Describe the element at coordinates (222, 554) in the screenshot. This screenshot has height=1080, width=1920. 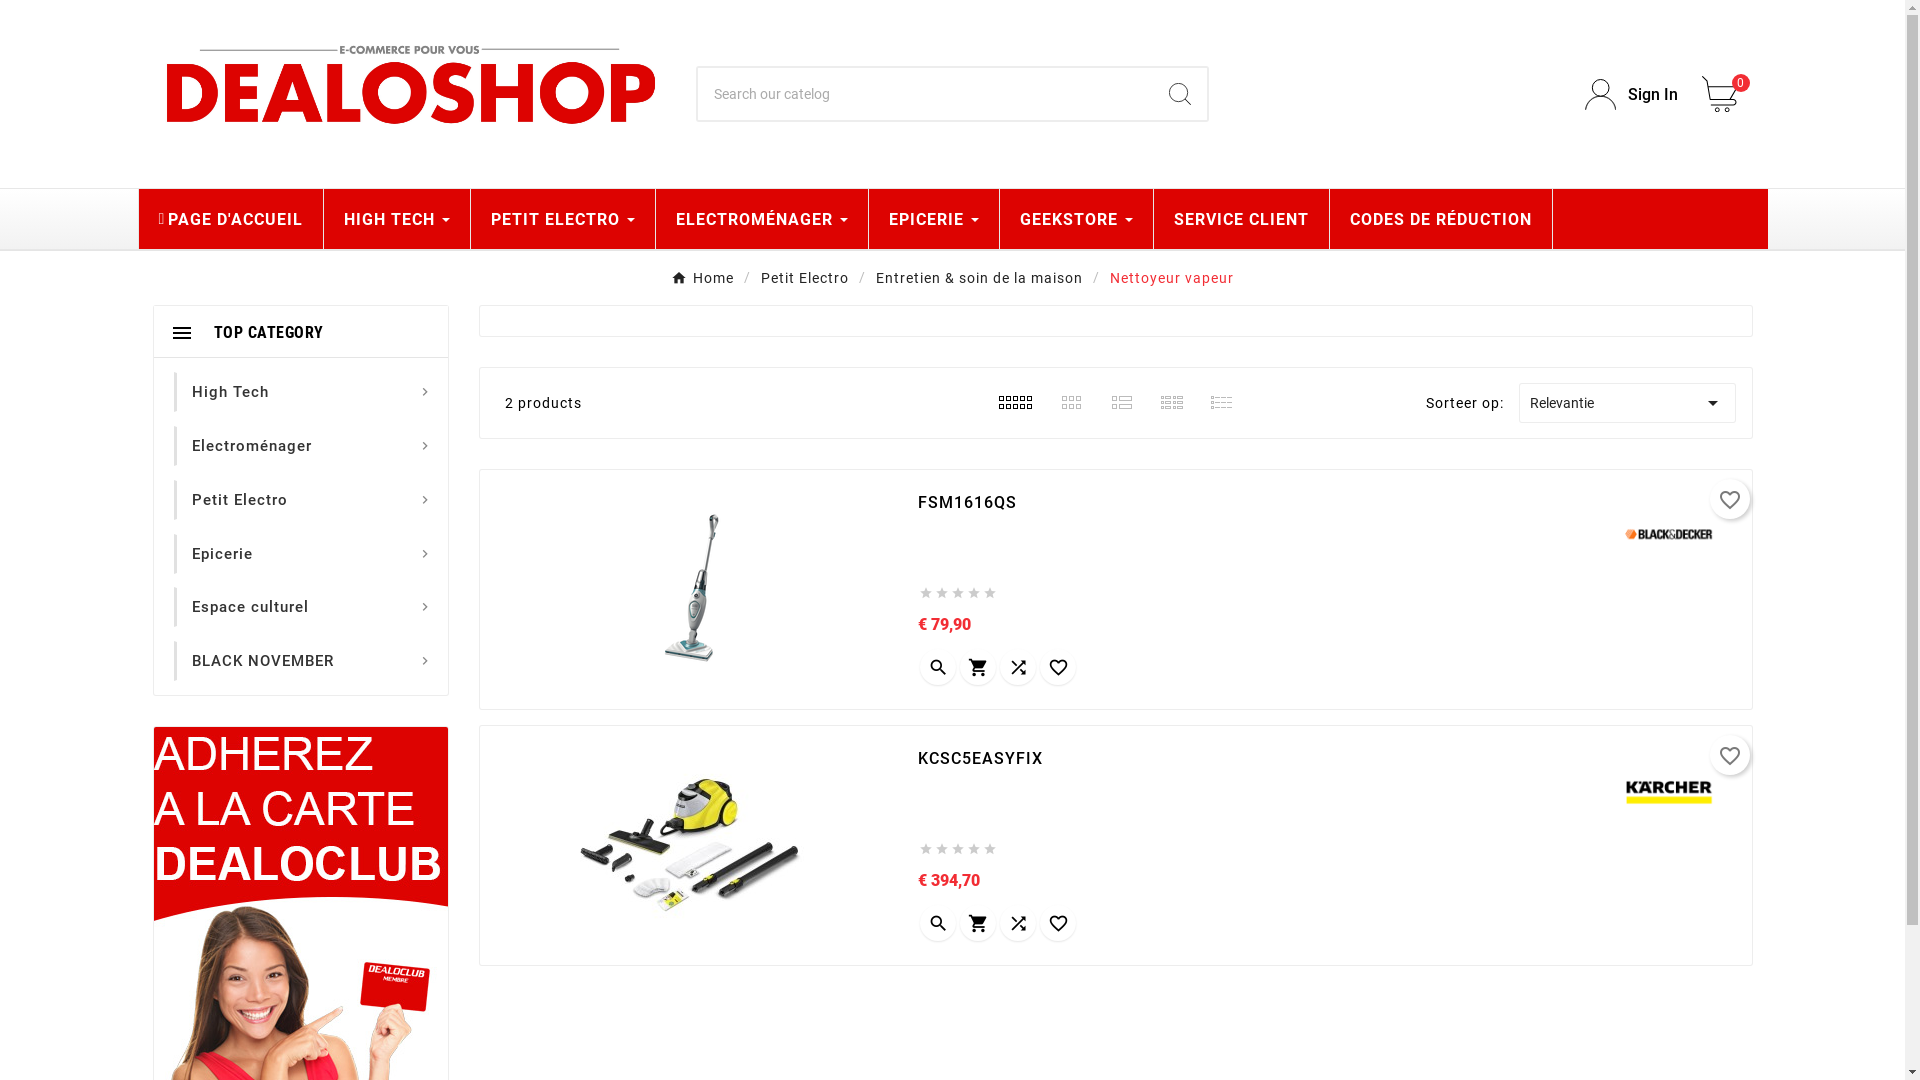
I see `Epicerie` at that location.